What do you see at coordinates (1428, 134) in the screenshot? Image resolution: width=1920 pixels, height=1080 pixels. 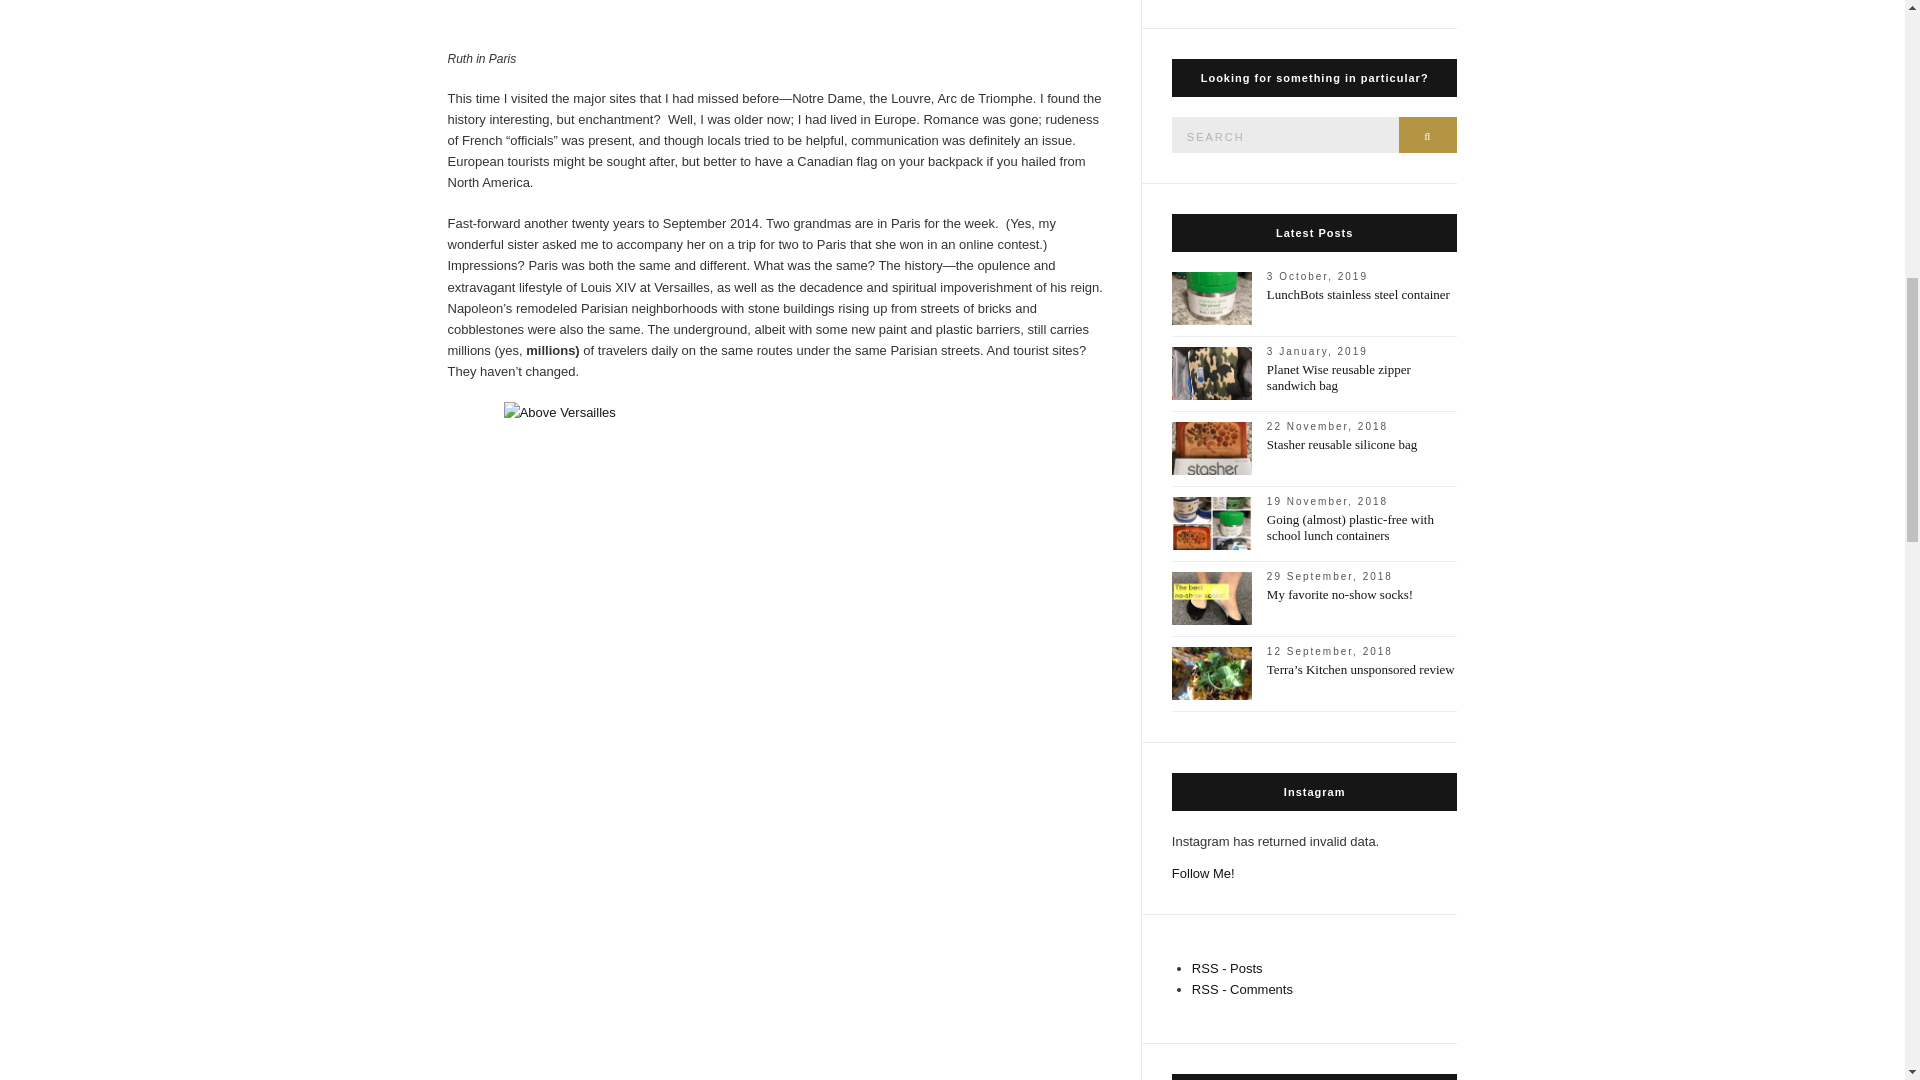 I see `Search` at bounding box center [1428, 134].